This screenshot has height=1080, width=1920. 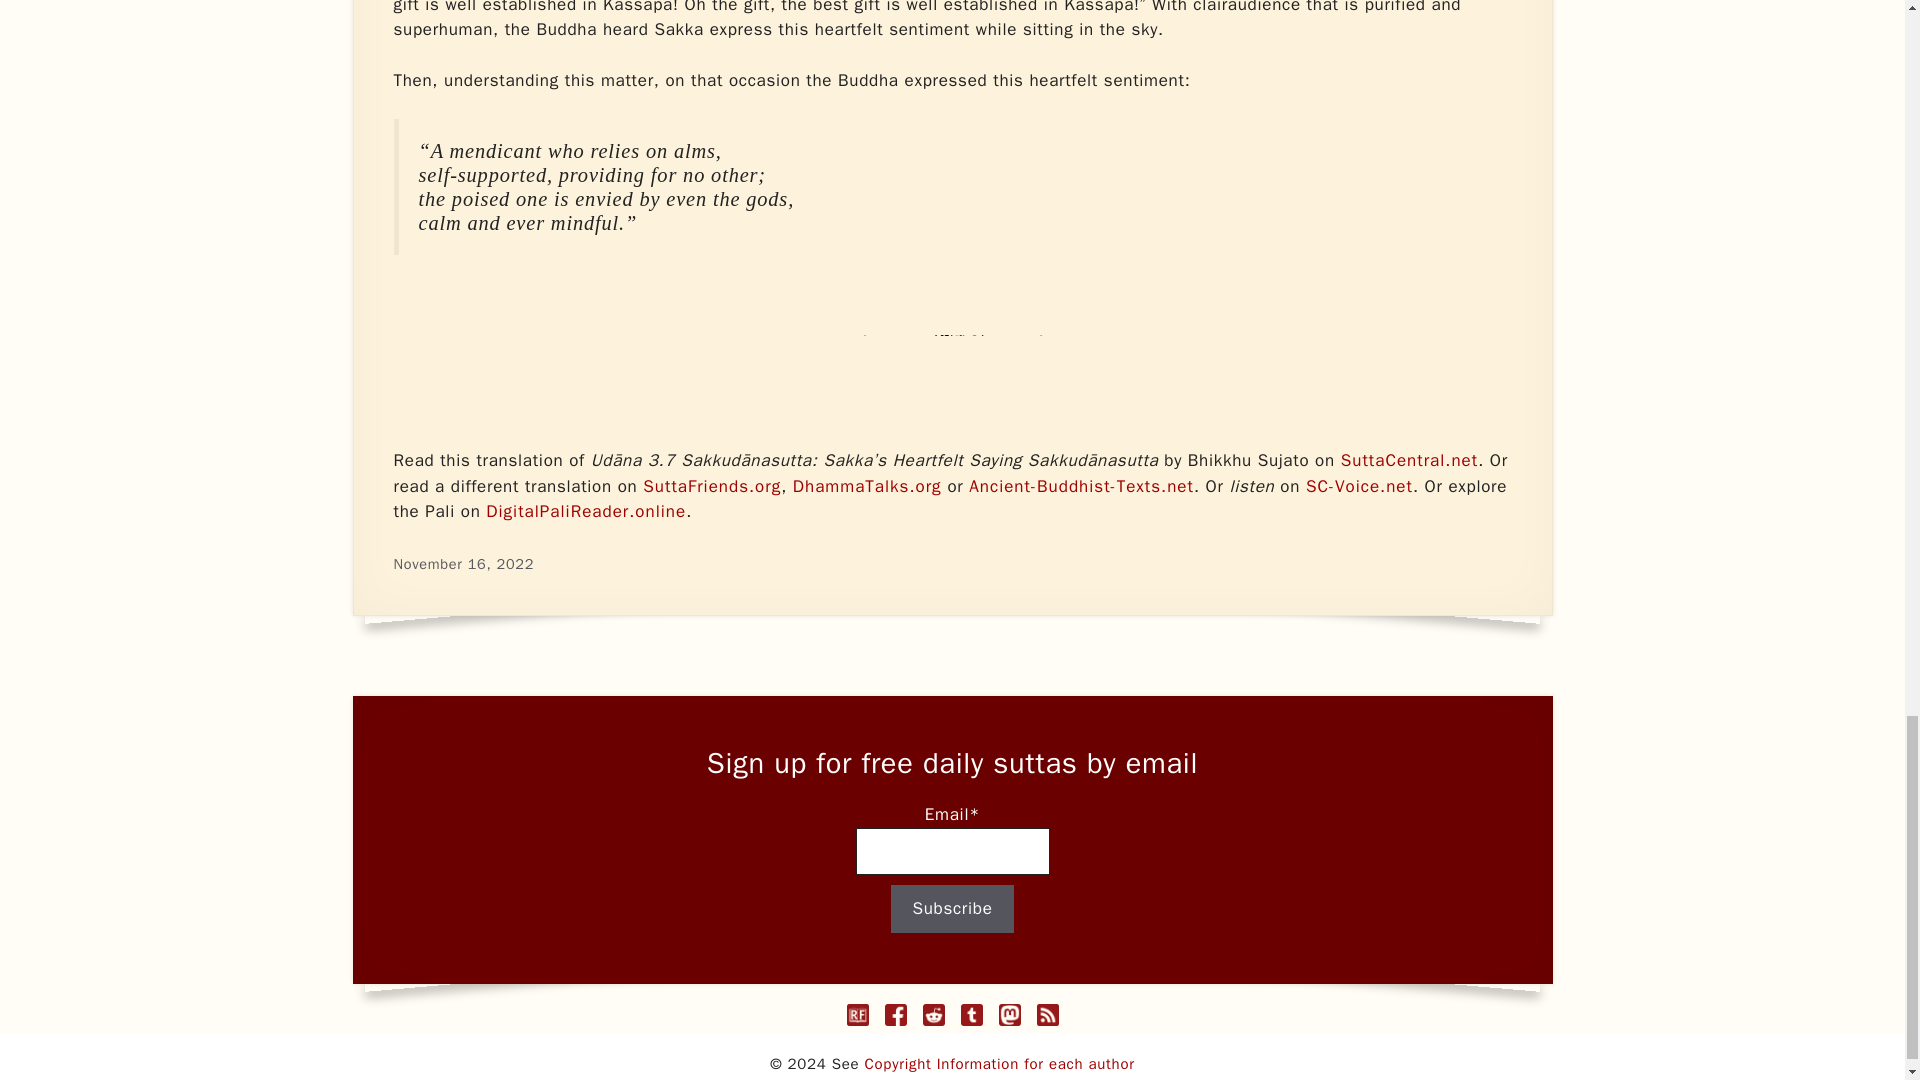 I want to click on Ancient-Buddhist-Texts.net, so click(x=1082, y=486).